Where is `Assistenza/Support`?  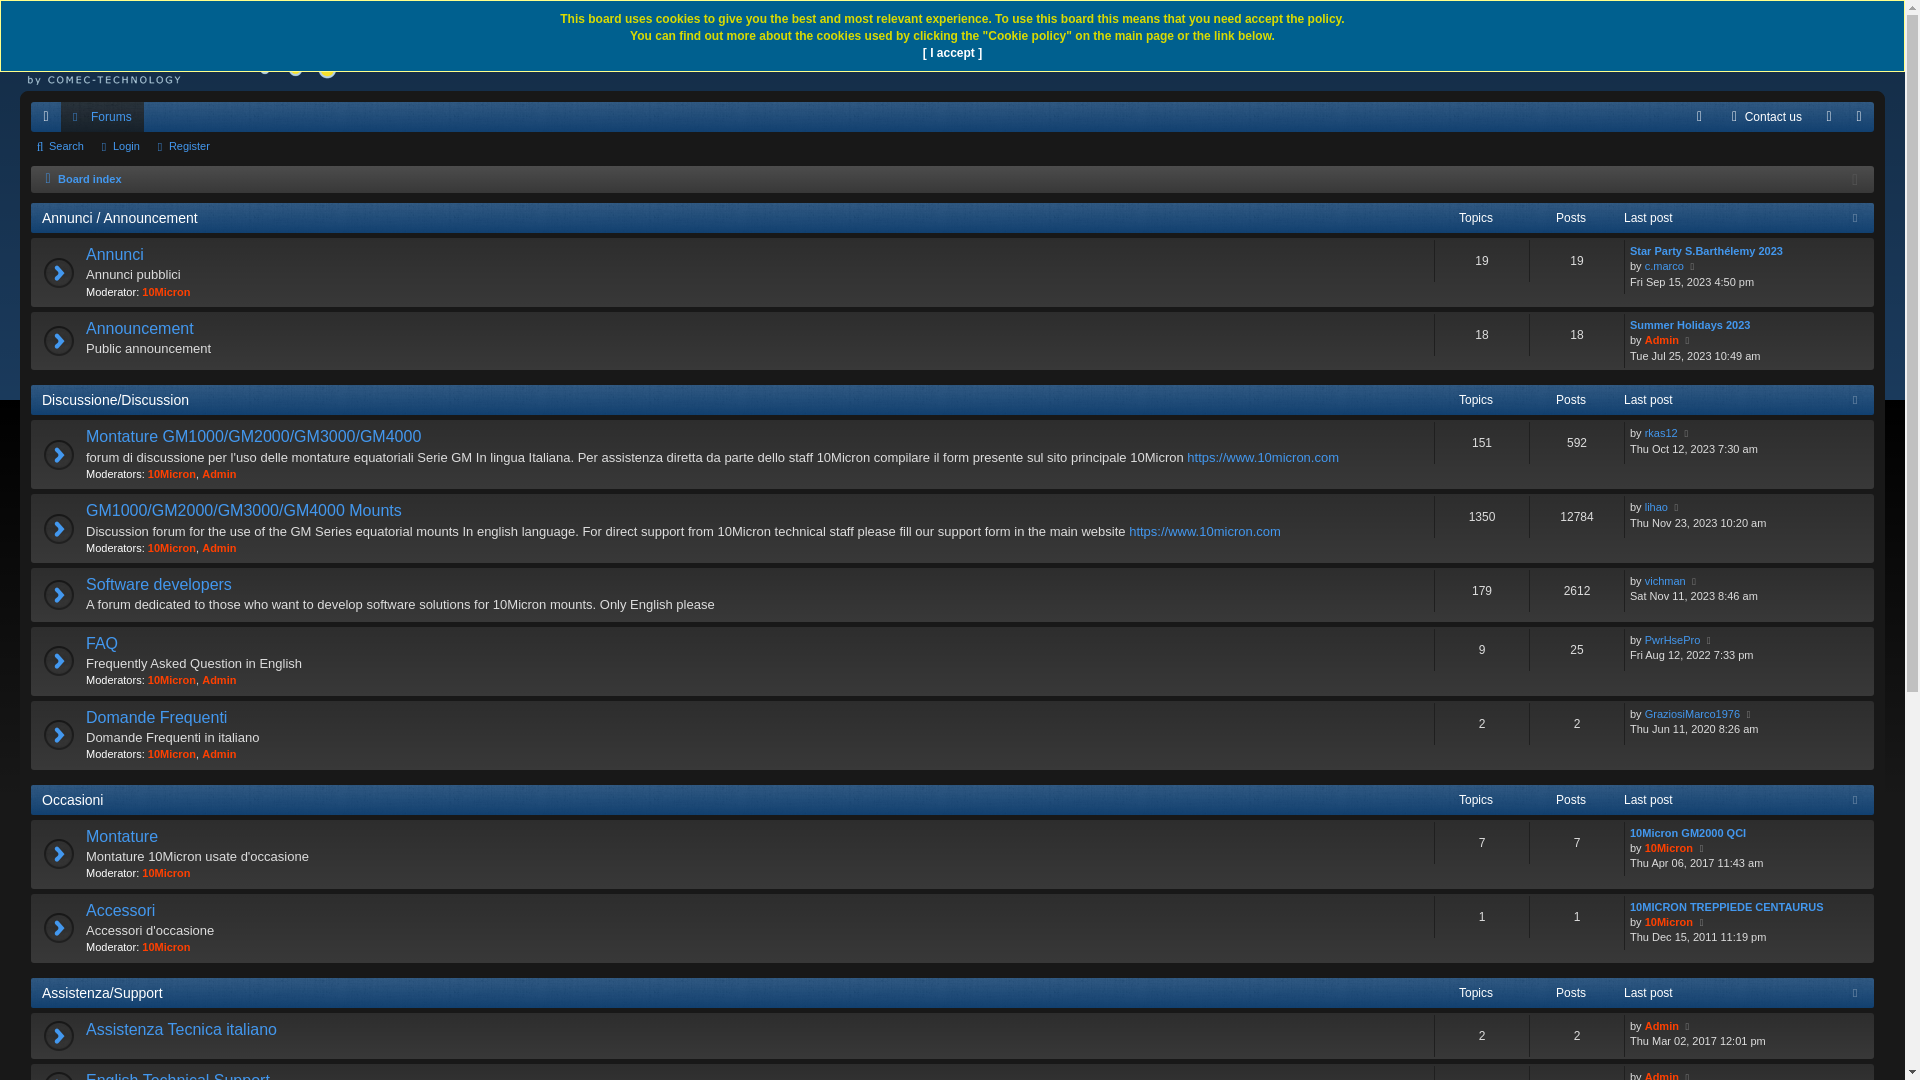 Assistenza/Support is located at coordinates (102, 993).